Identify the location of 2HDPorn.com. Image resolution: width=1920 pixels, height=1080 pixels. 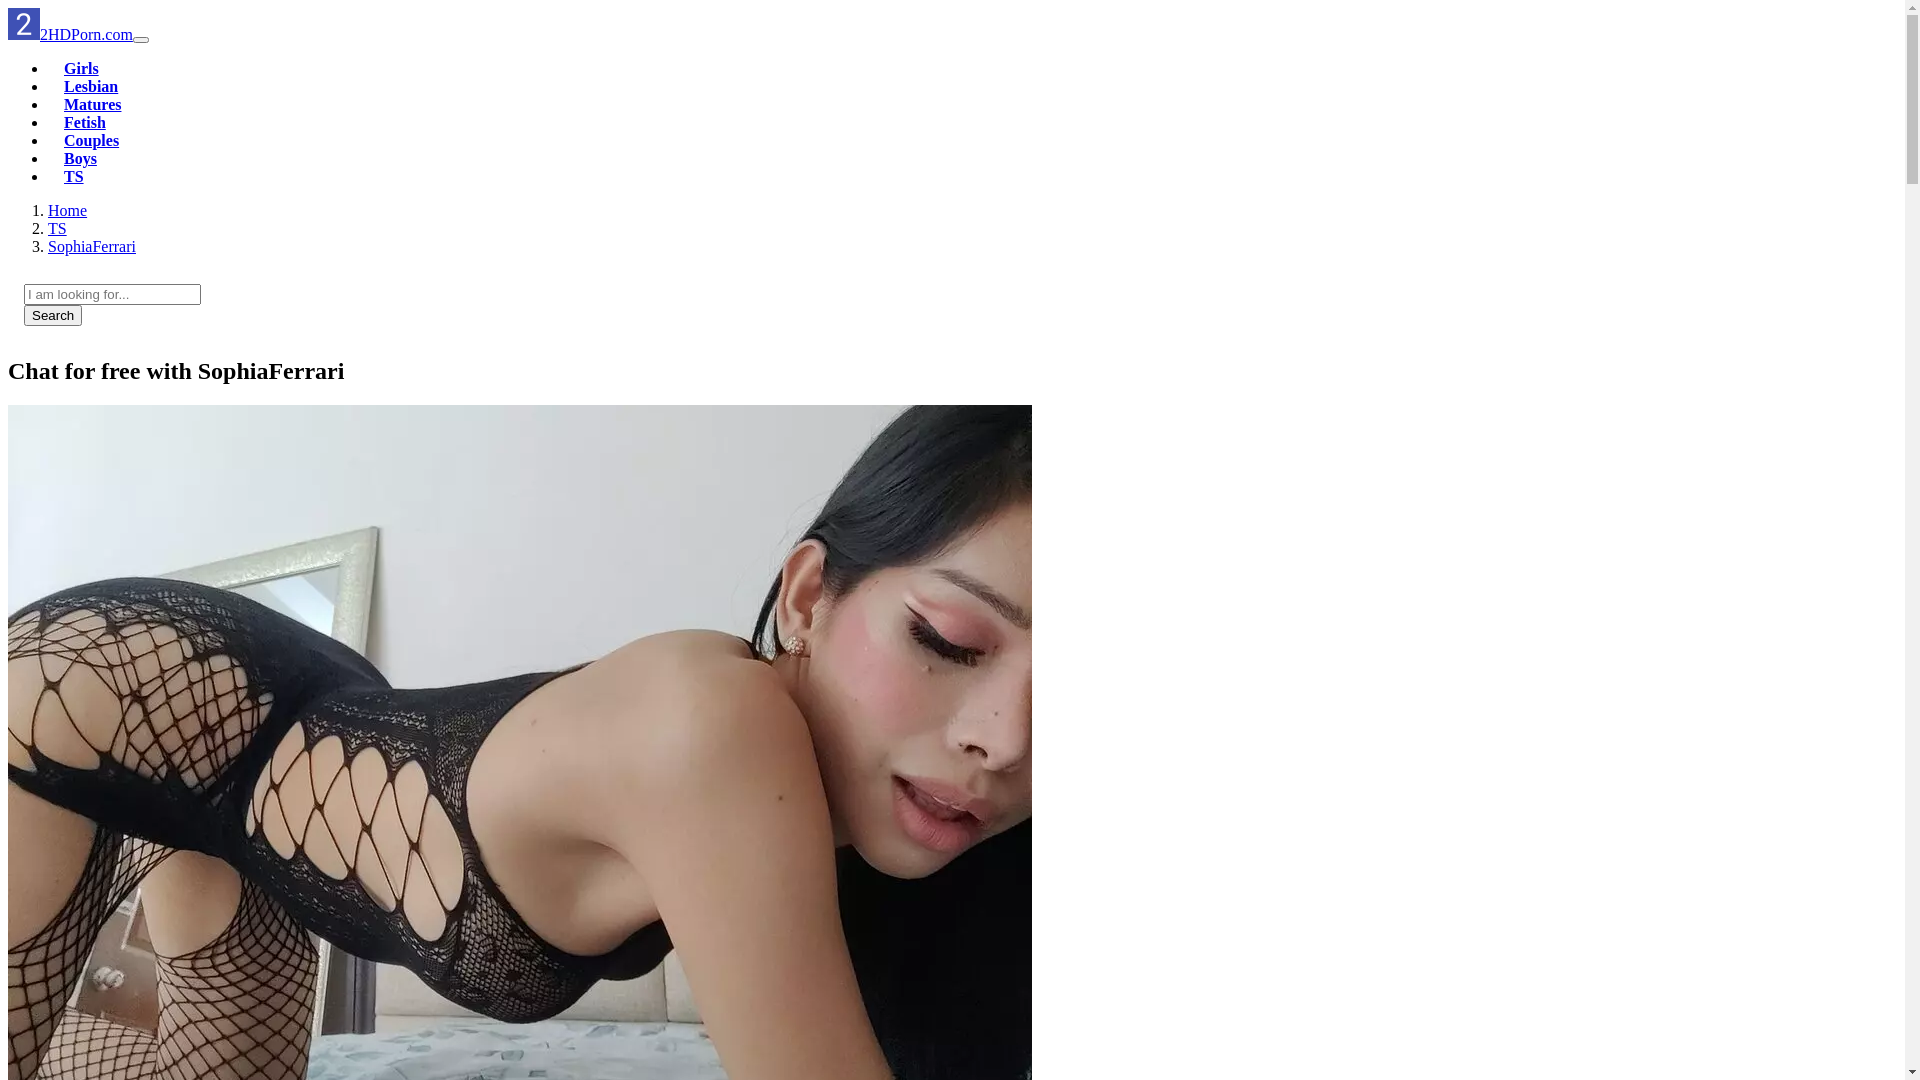
(70, 34).